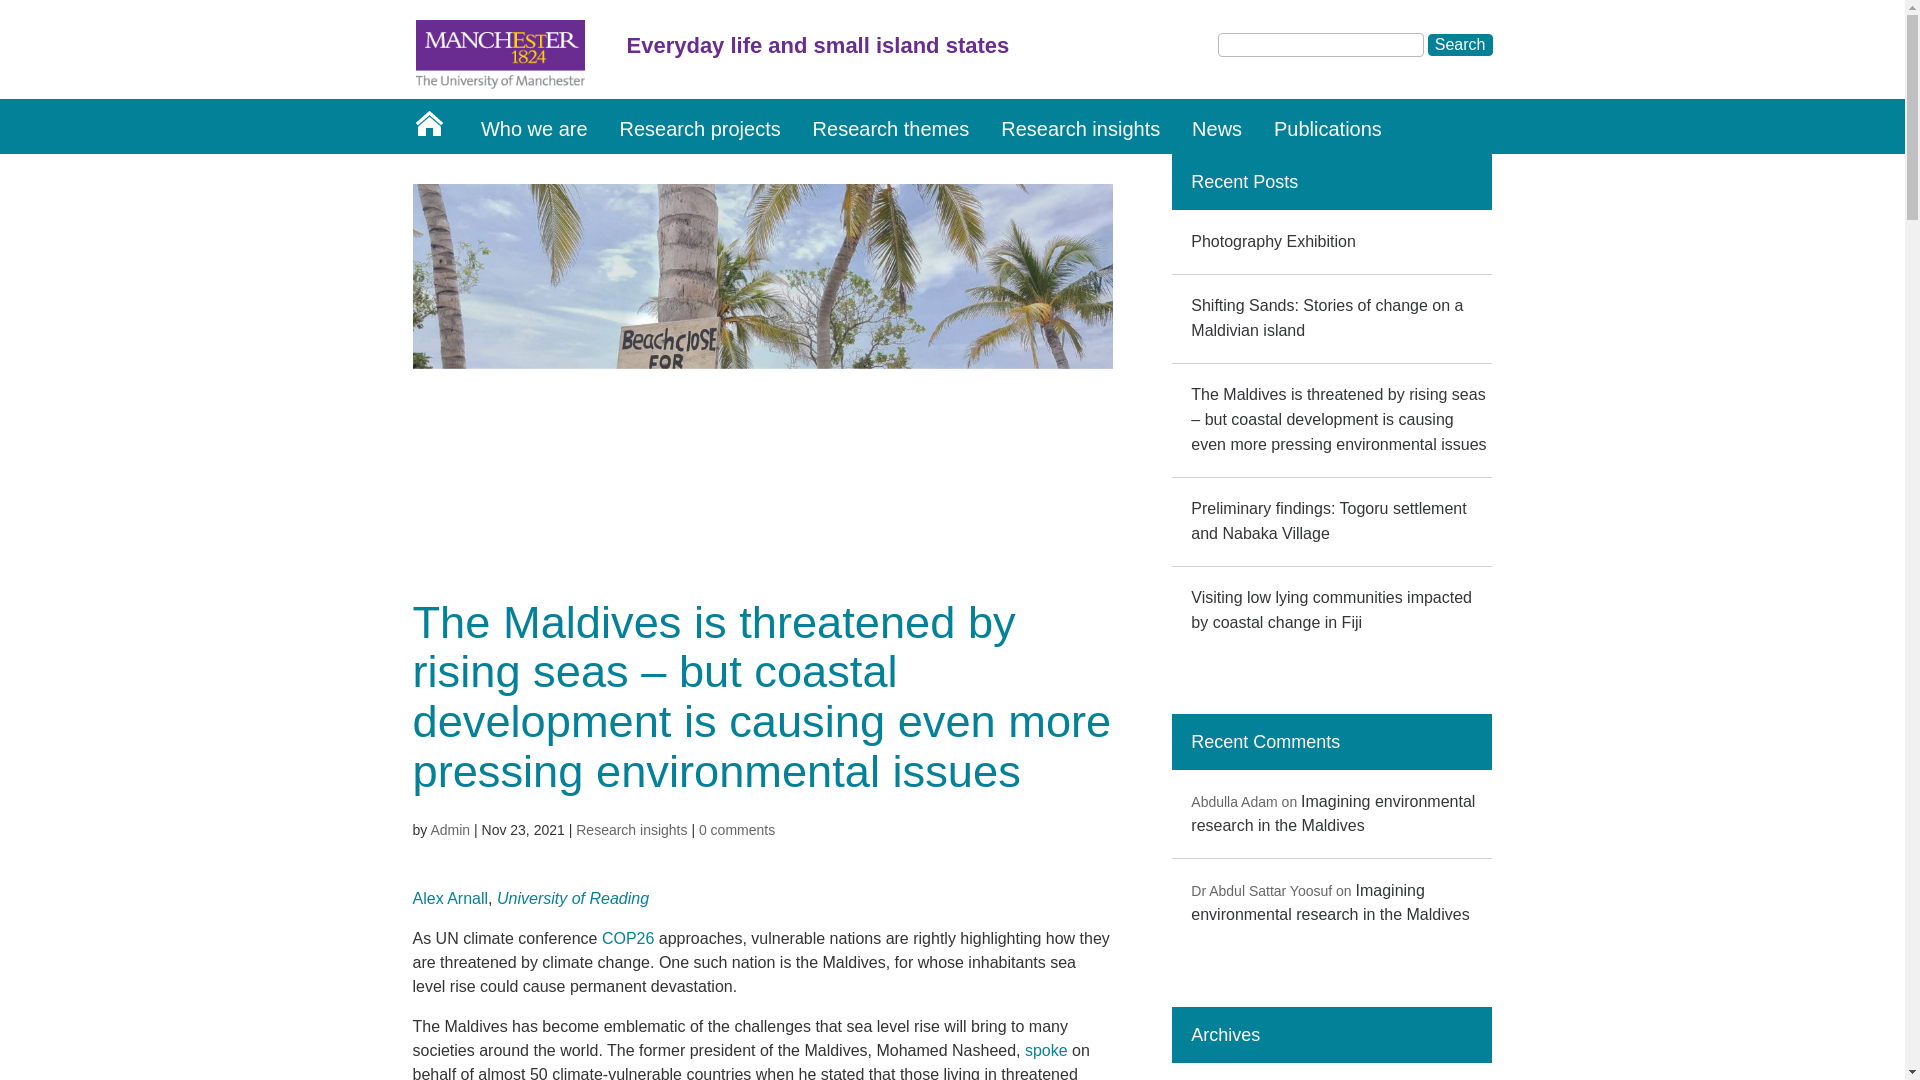 The image size is (1920, 1080). I want to click on Research themes, so click(890, 126).